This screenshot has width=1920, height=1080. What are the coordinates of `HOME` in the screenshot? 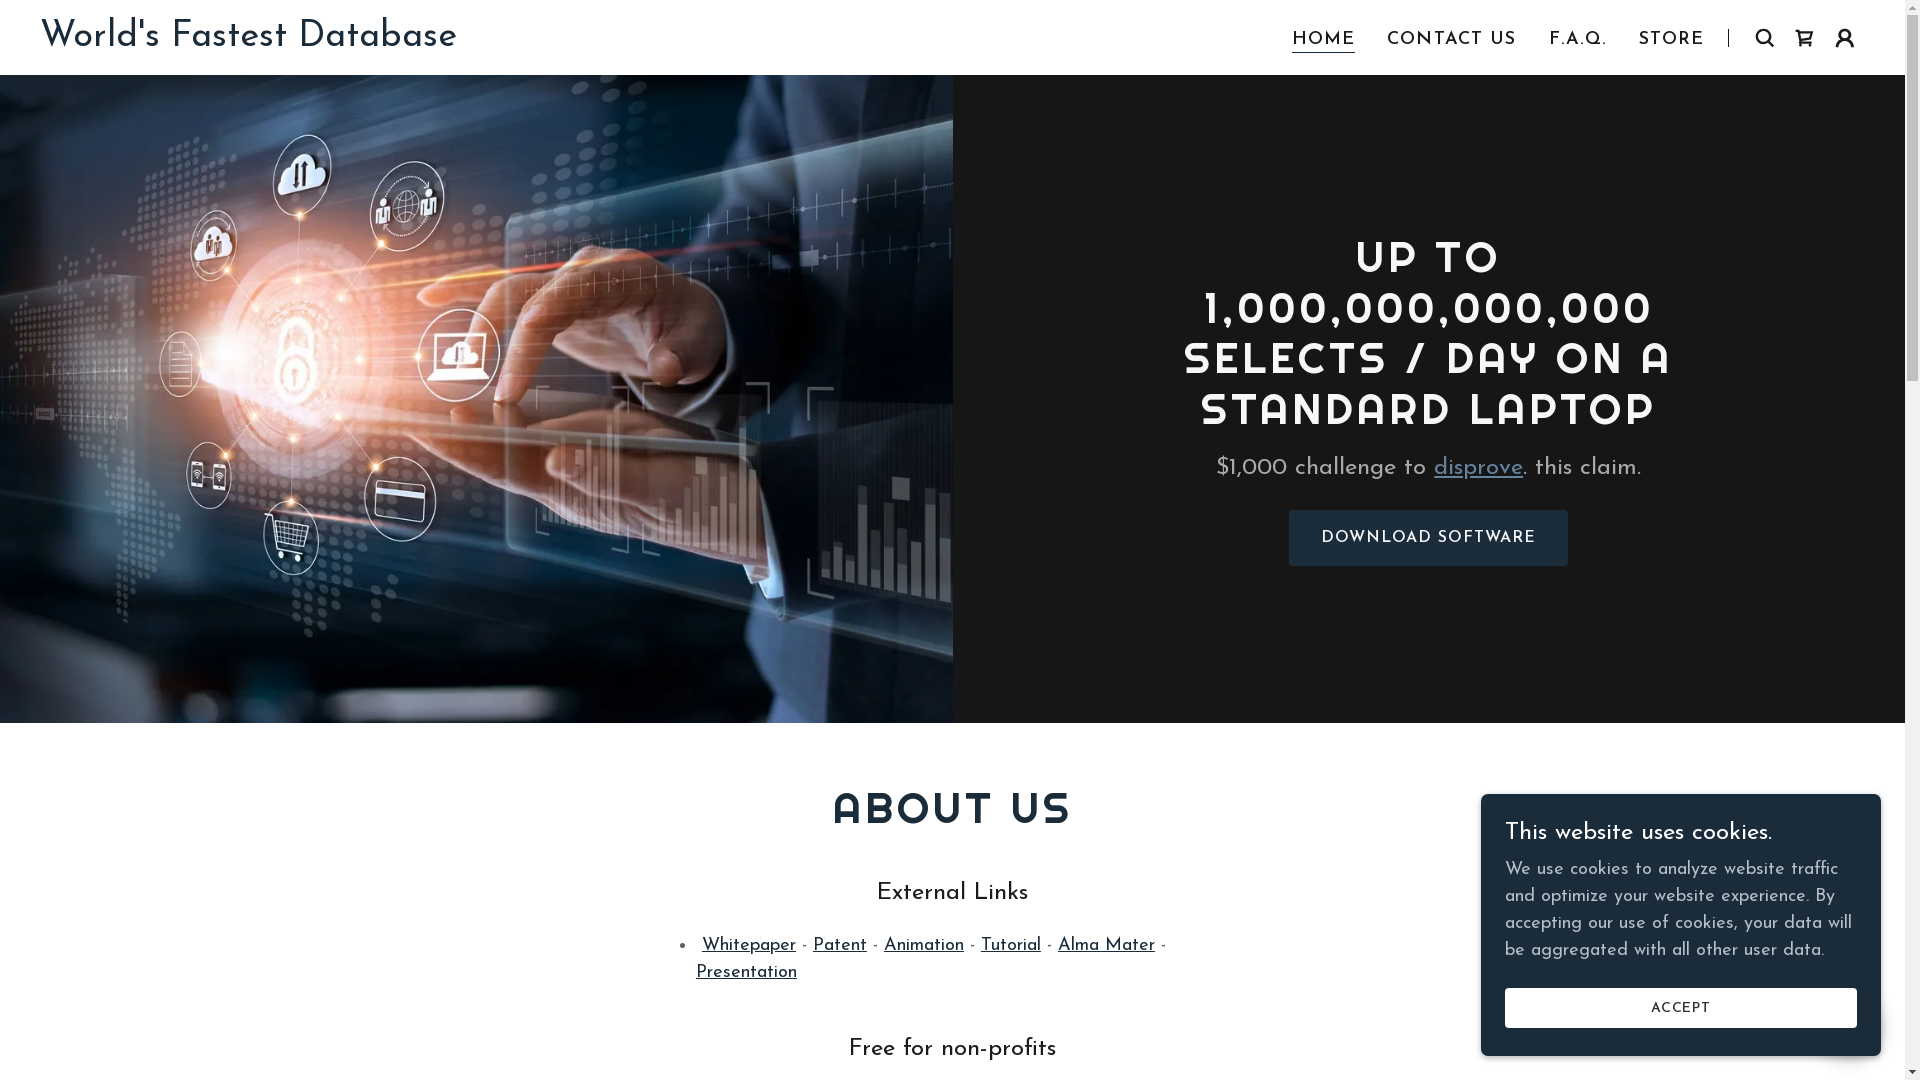 It's located at (1324, 40).